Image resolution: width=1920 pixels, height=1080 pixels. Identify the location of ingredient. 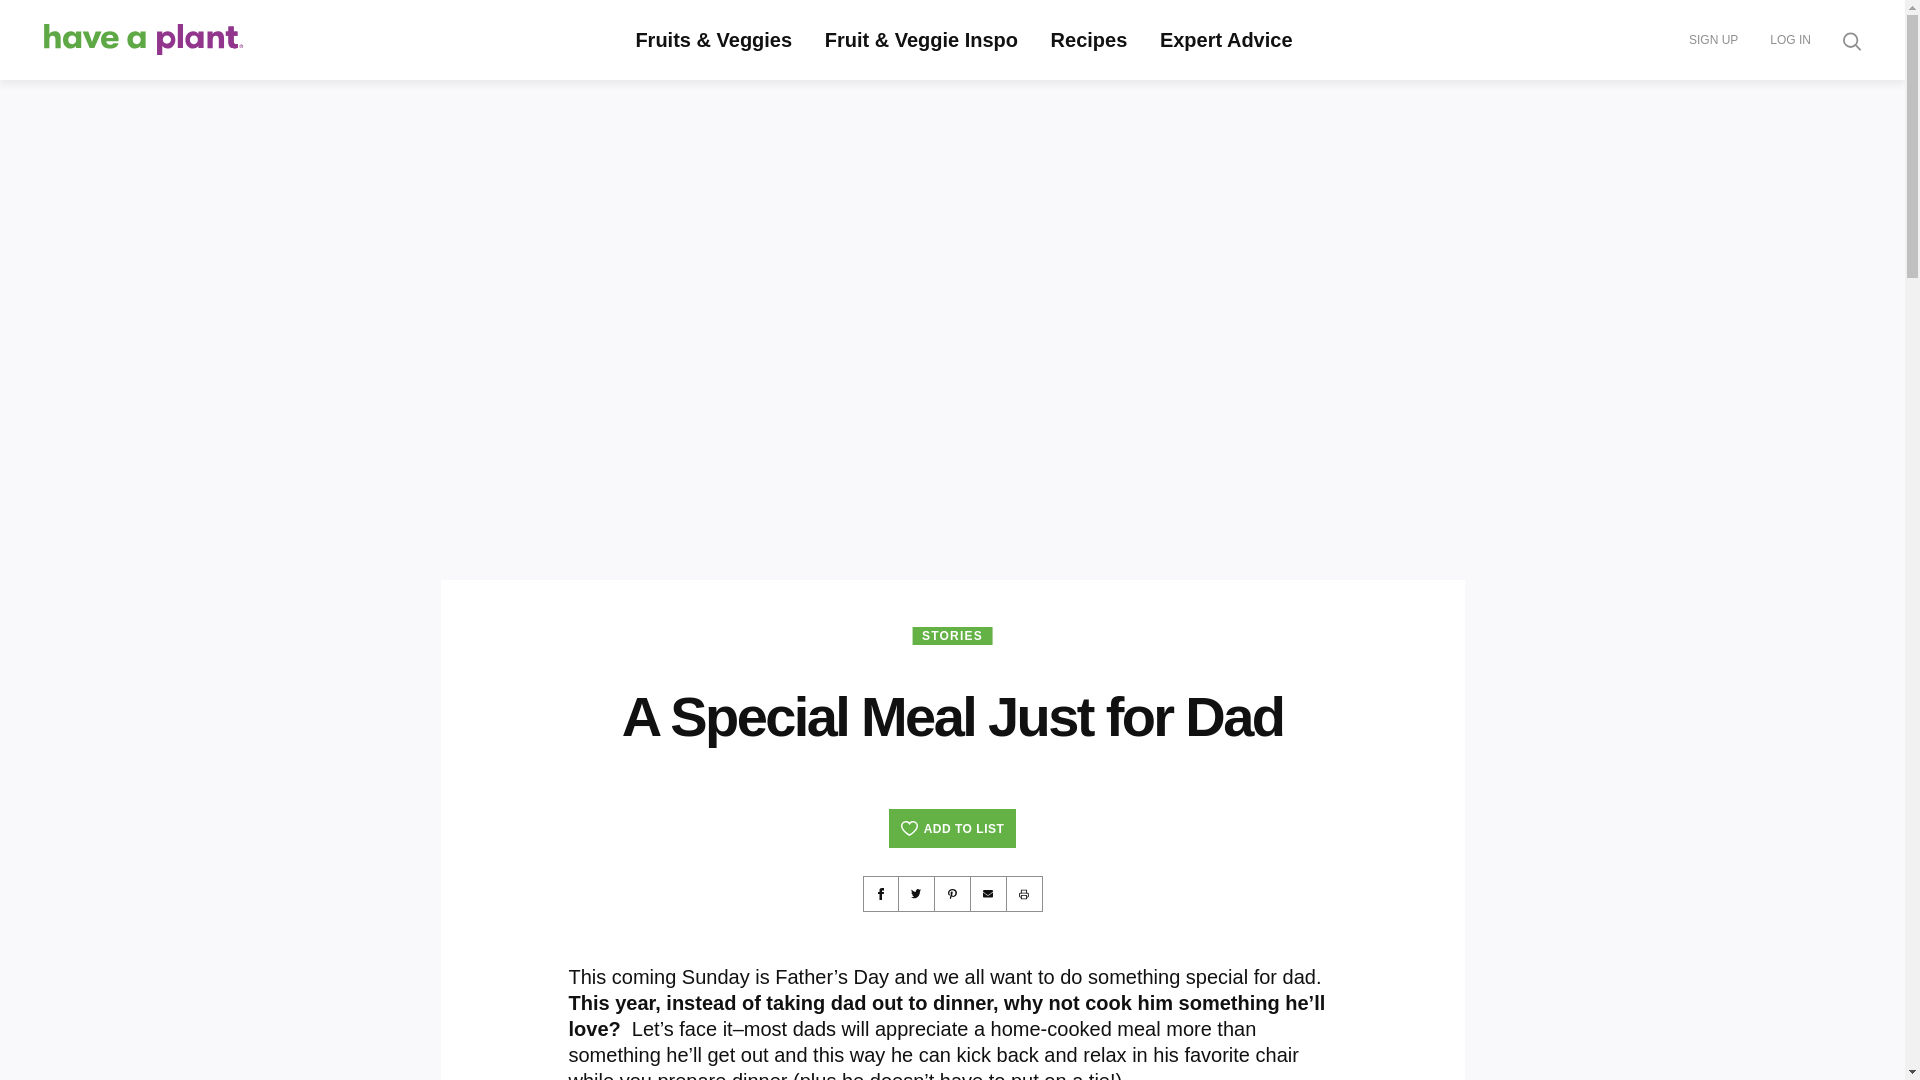
(685, 68).